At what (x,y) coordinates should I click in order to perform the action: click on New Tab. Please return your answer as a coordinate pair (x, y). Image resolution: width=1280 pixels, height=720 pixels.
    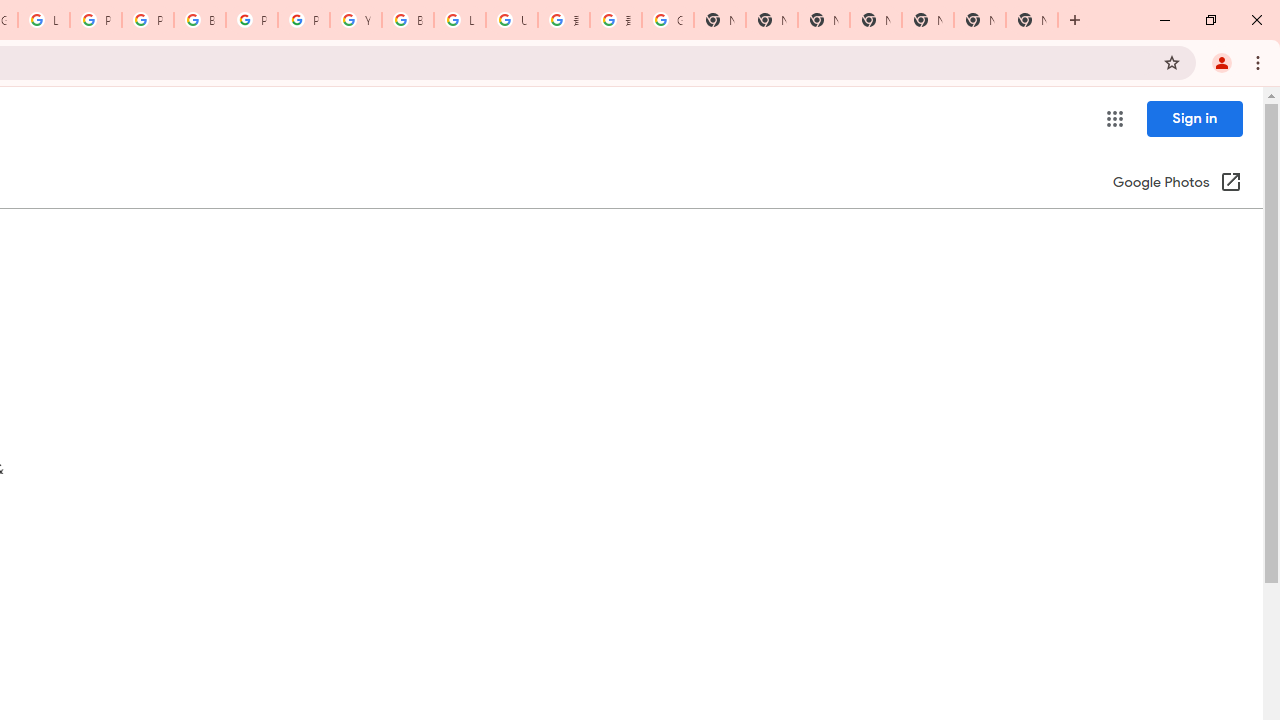
    Looking at the image, I should click on (876, 20).